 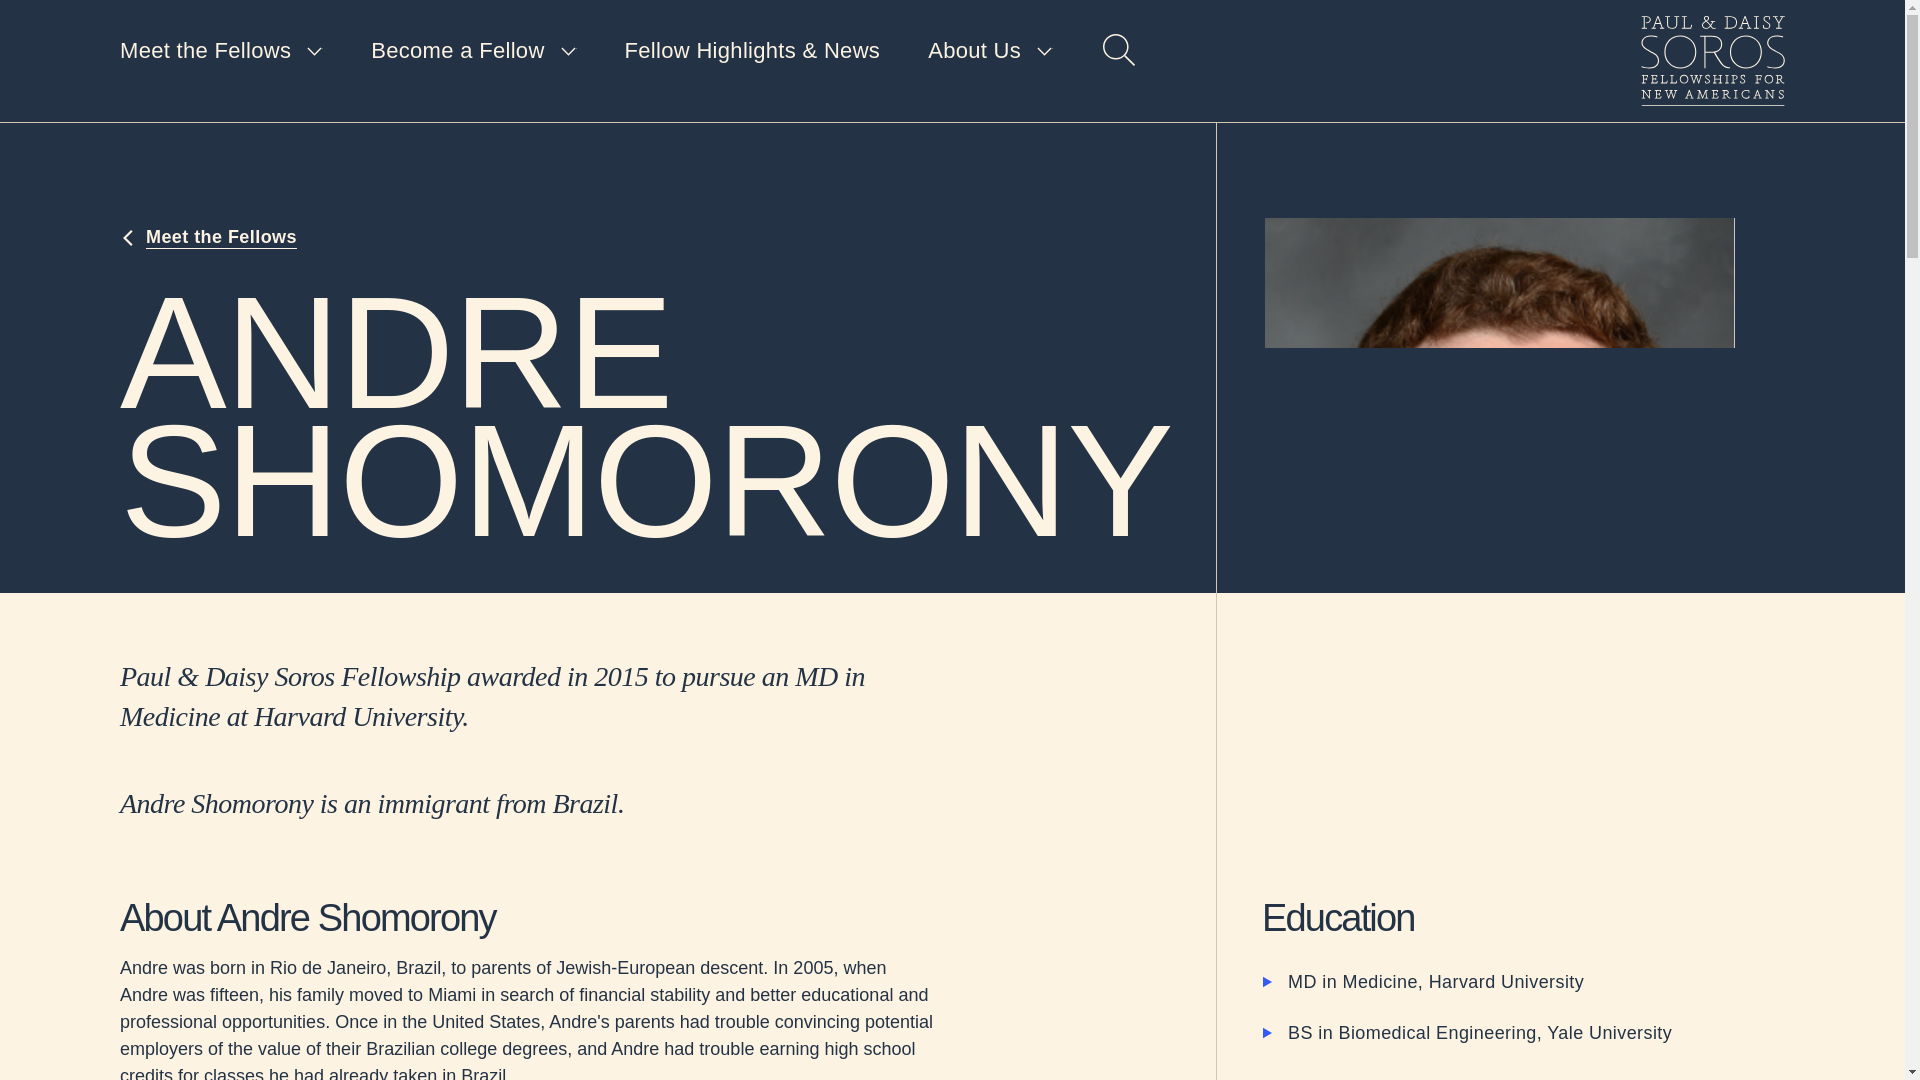 I want to click on Become a Fellow, so click(x=473, y=51).